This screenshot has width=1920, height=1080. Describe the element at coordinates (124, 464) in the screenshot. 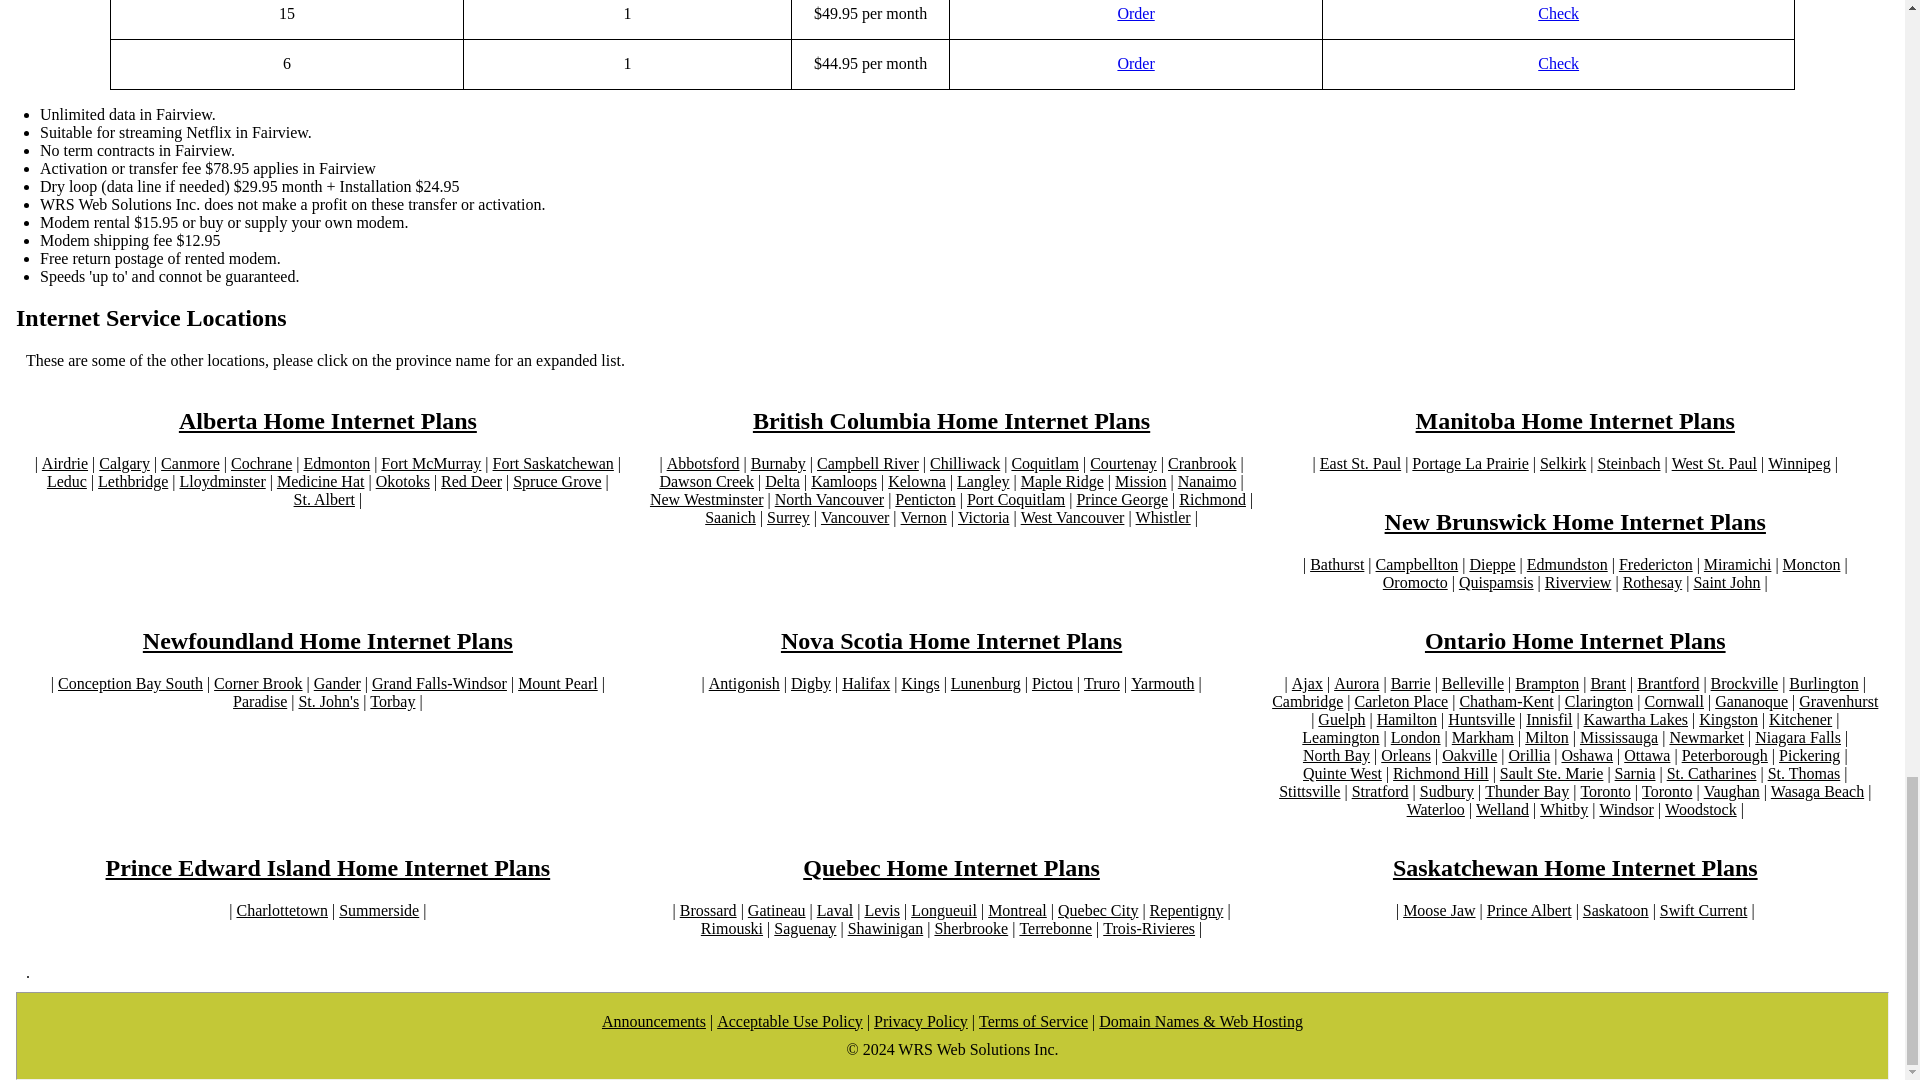

I see `Calgary` at that location.